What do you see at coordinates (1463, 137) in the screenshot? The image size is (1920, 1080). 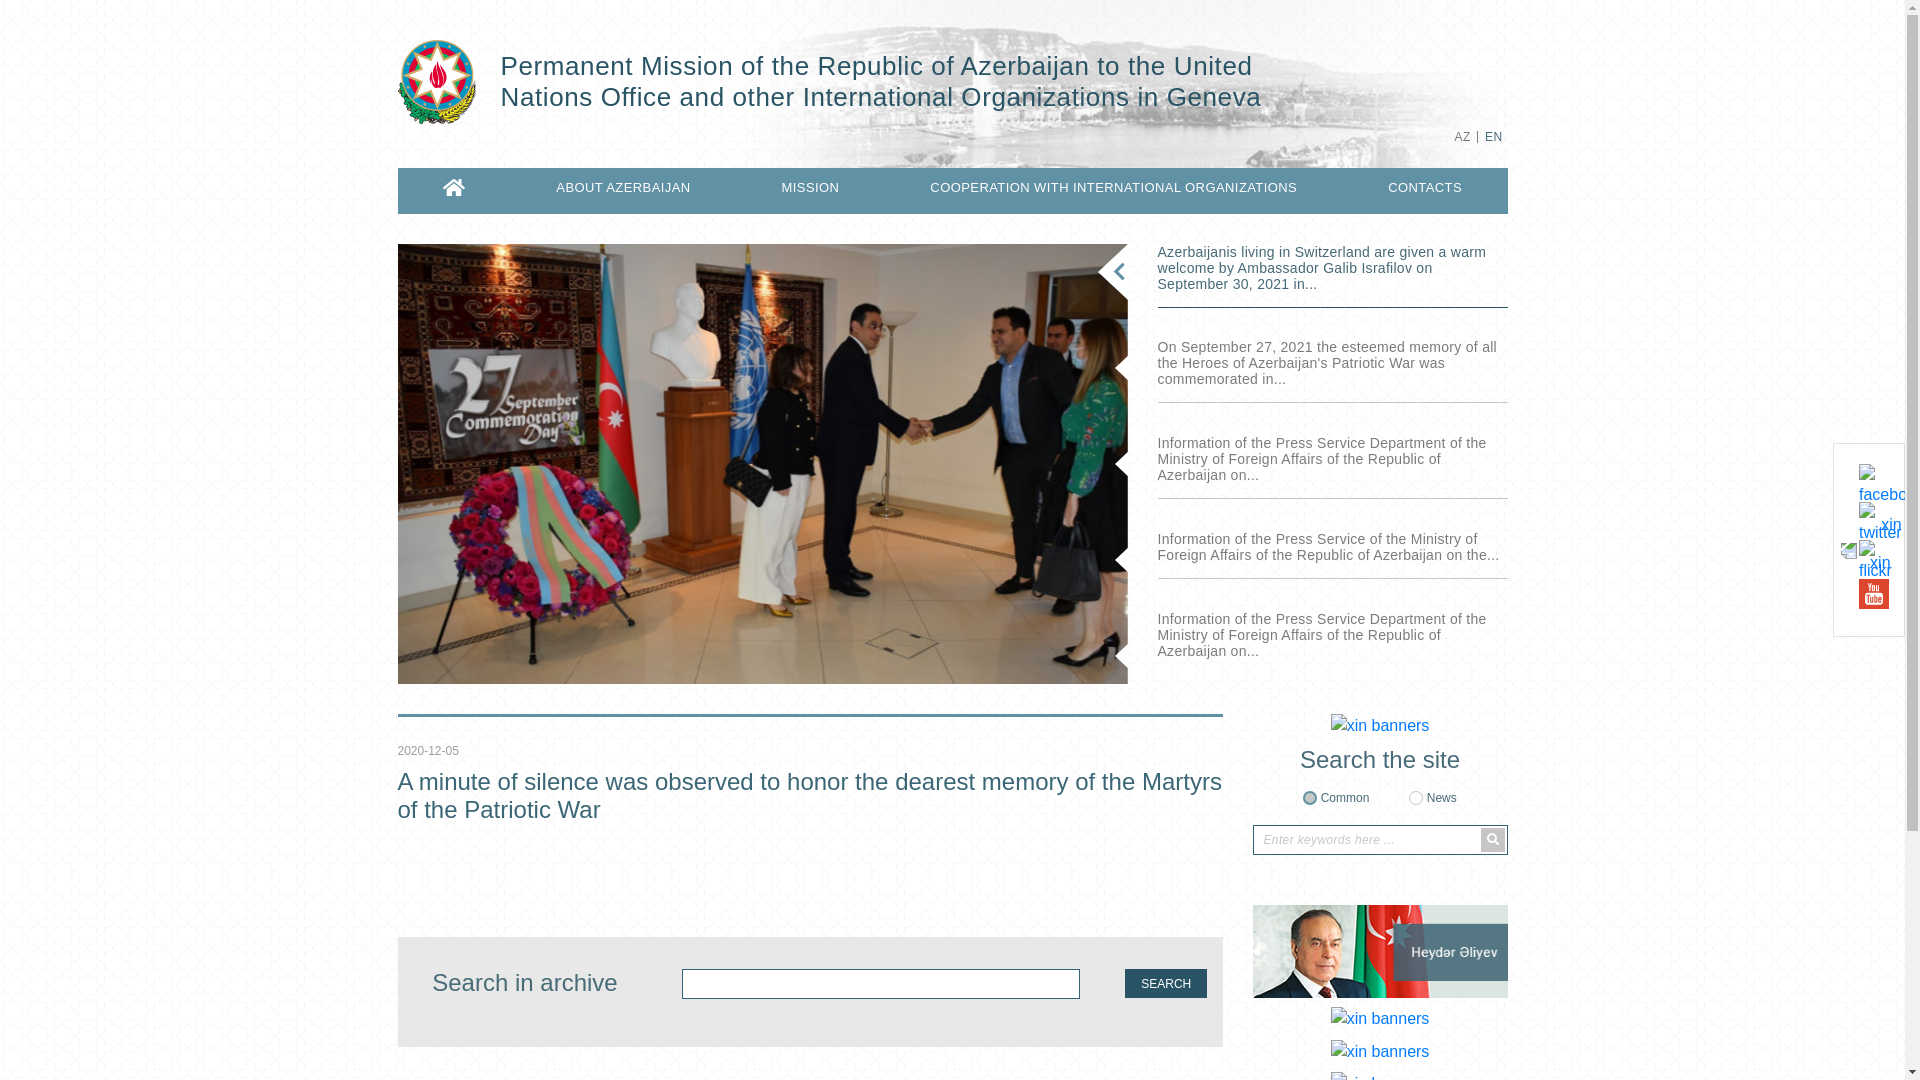 I see `AZ` at bounding box center [1463, 137].